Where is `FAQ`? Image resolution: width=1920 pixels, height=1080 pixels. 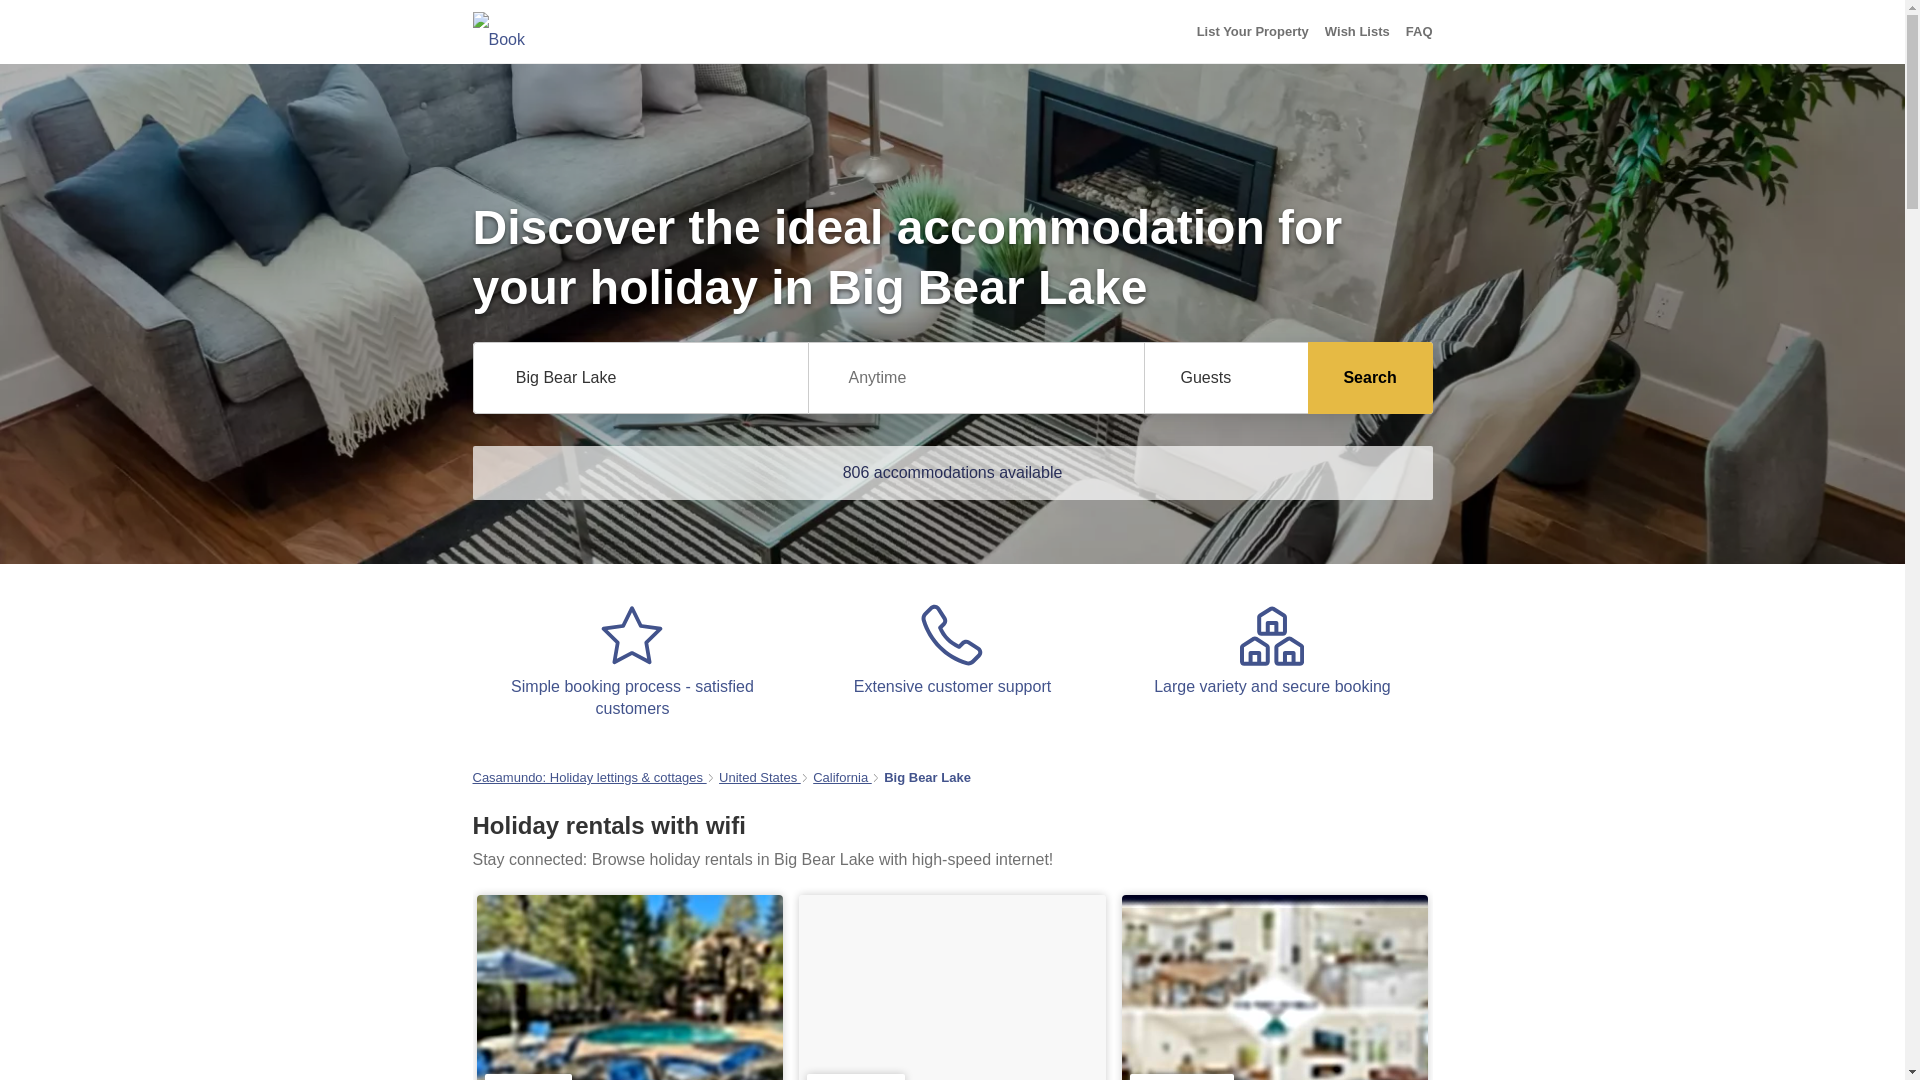
FAQ is located at coordinates (1418, 32).